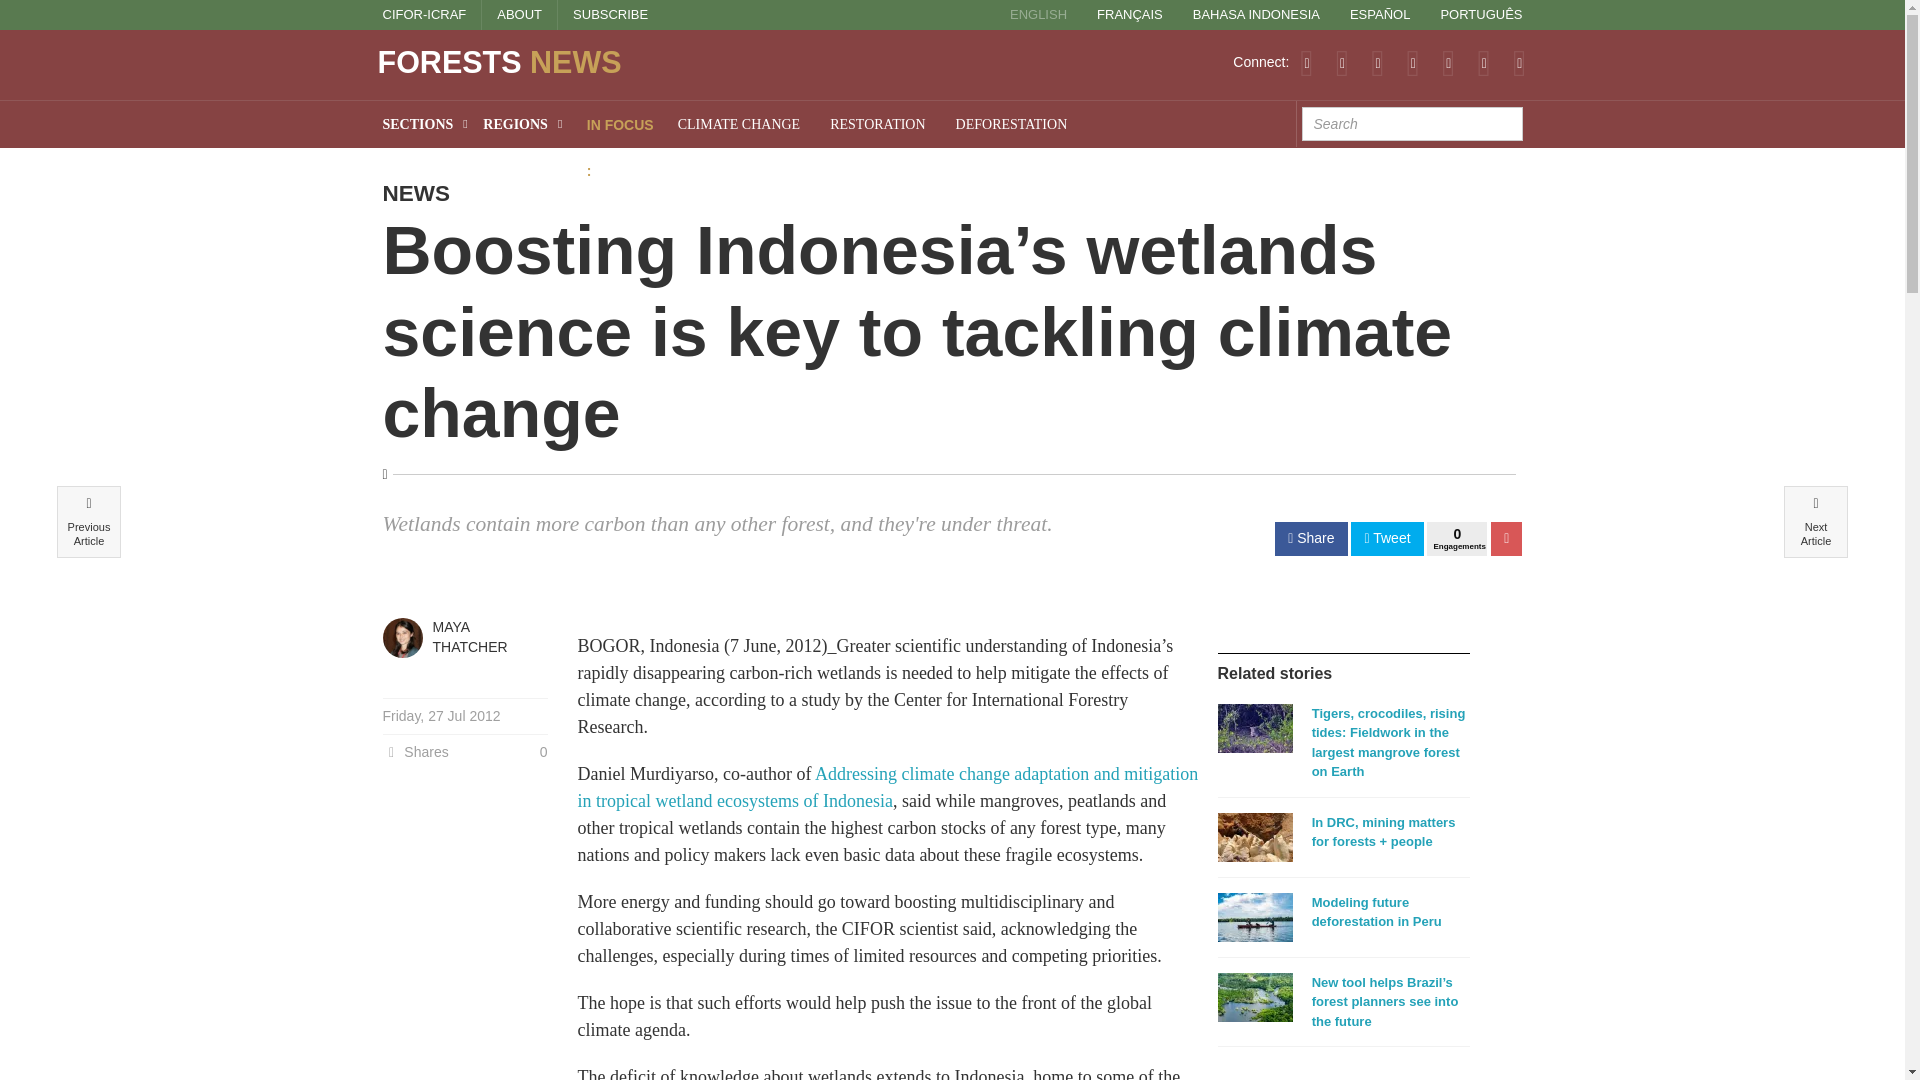 Image resolution: width=1920 pixels, height=1080 pixels. I want to click on Instagram, so click(1484, 62).